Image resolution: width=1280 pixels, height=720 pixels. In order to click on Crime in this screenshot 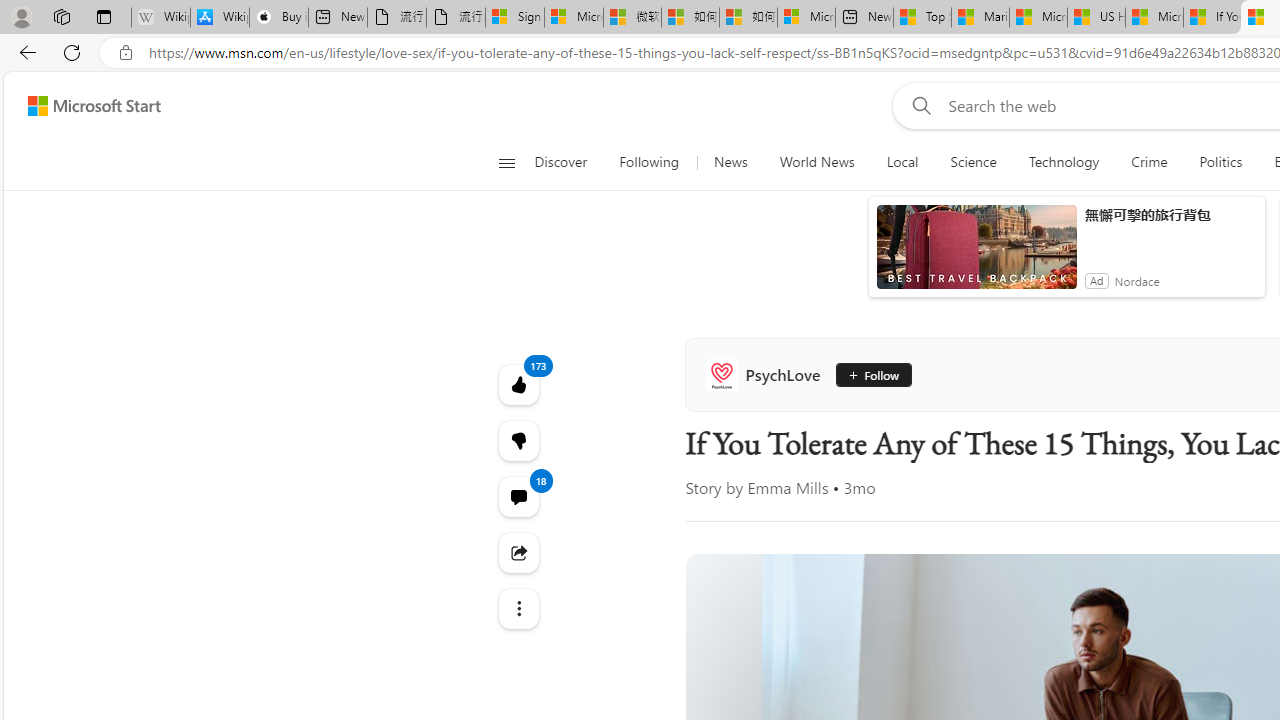, I will do `click(1149, 162)`.